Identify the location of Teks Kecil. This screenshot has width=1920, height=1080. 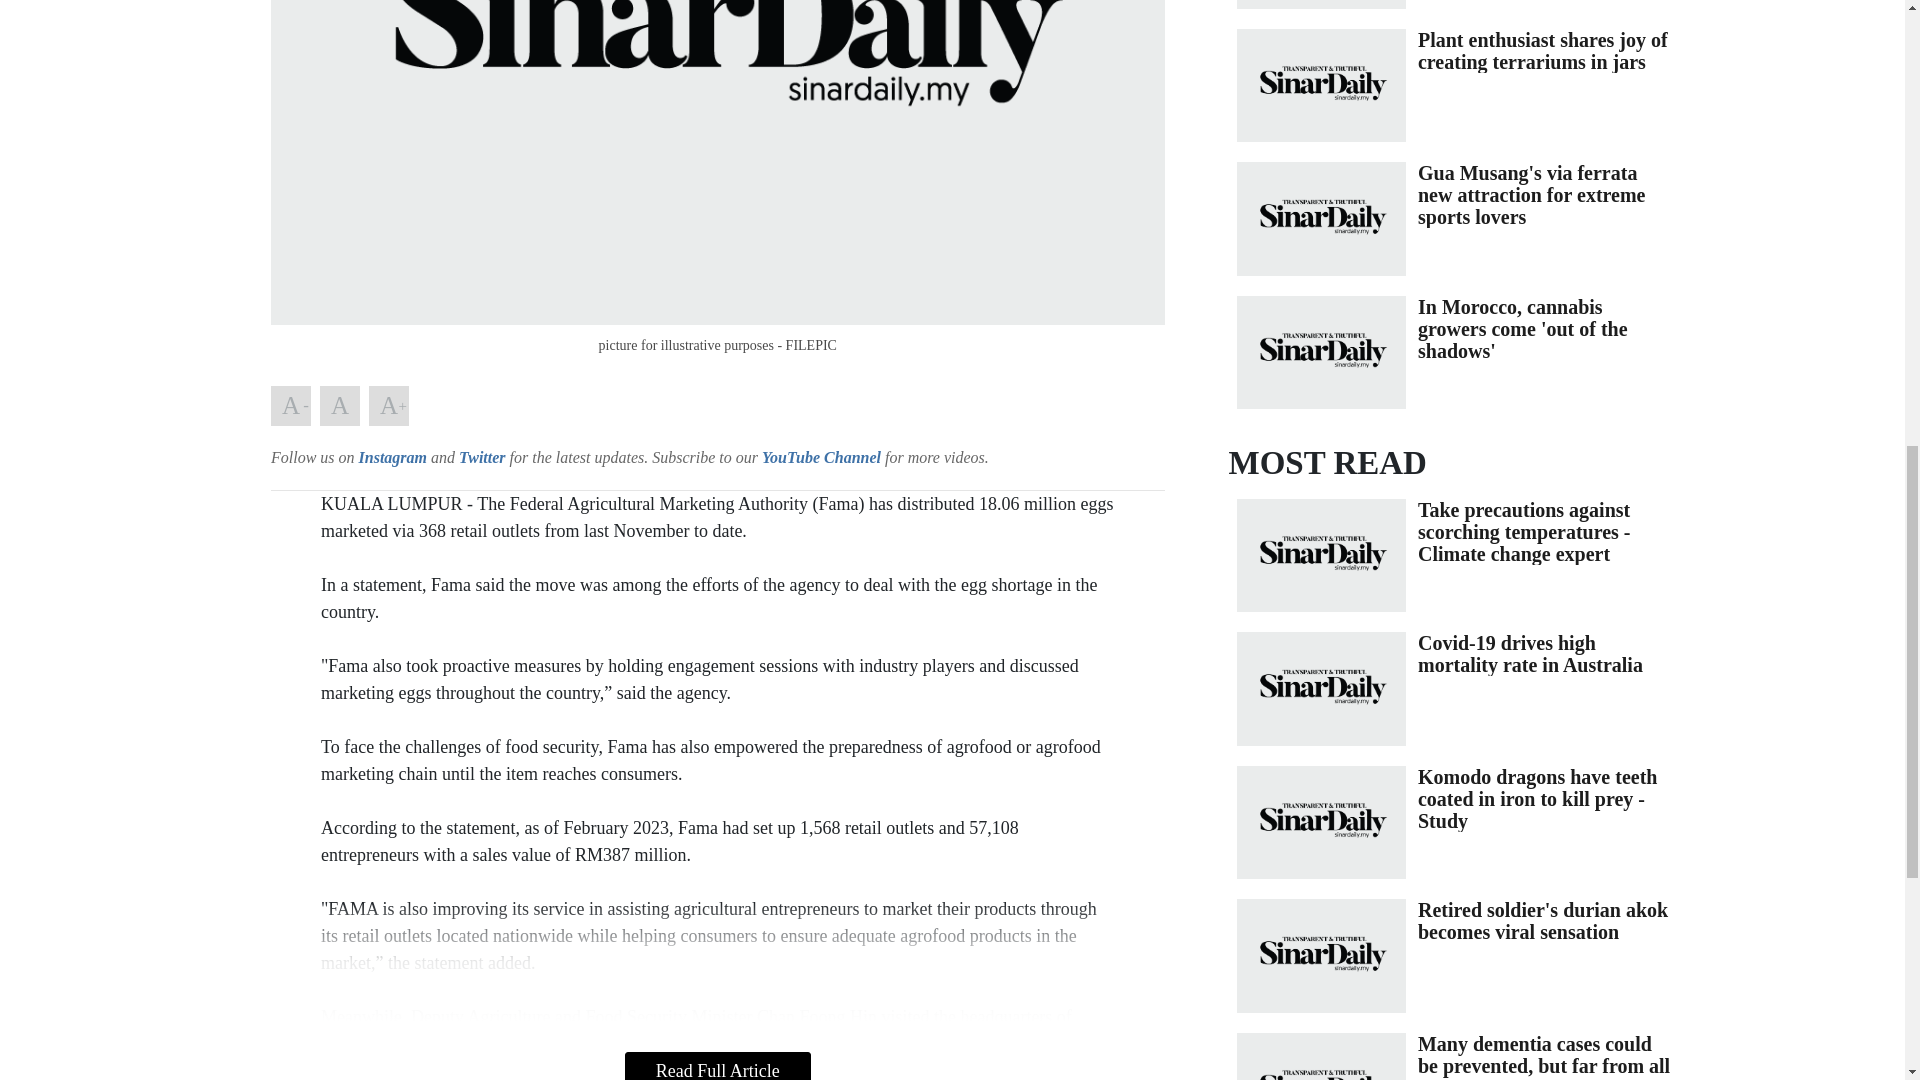
(290, 405).